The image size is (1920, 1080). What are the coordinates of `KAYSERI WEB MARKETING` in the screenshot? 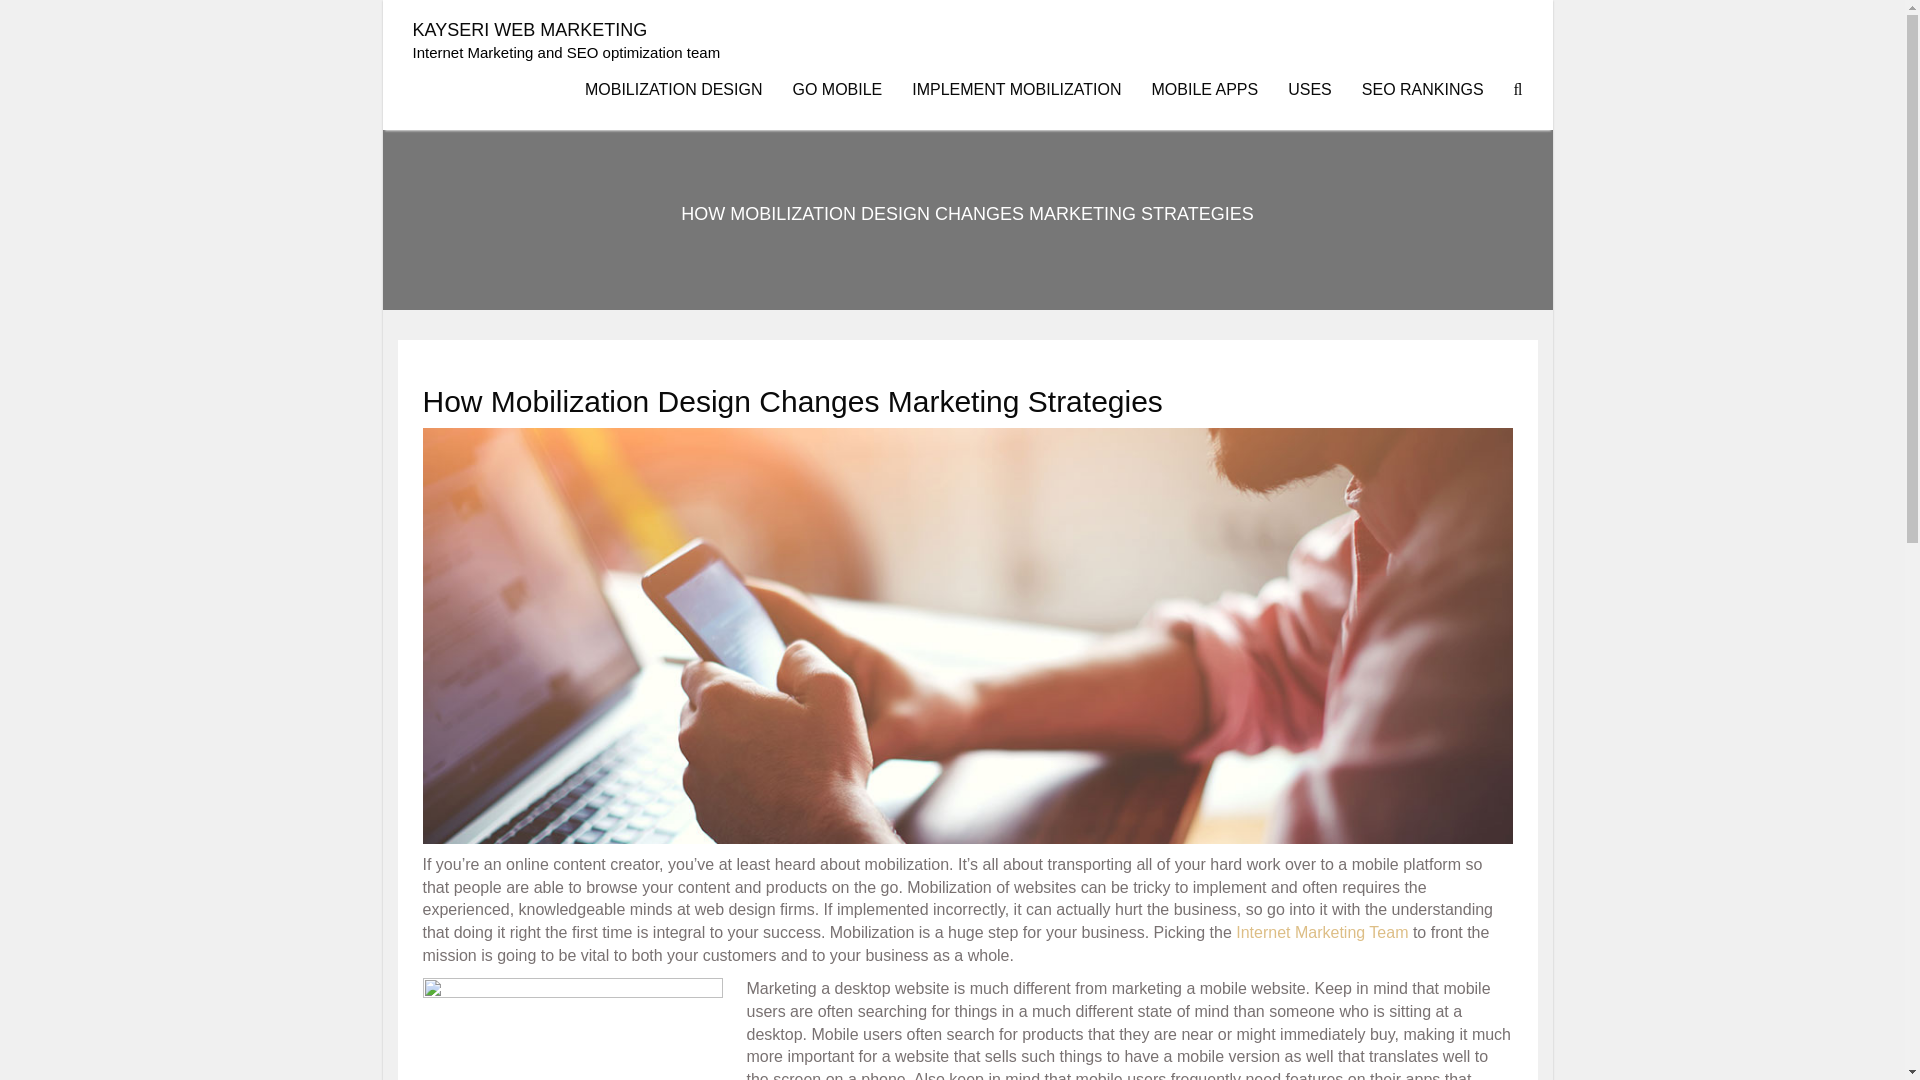 It's located at (530, 30).